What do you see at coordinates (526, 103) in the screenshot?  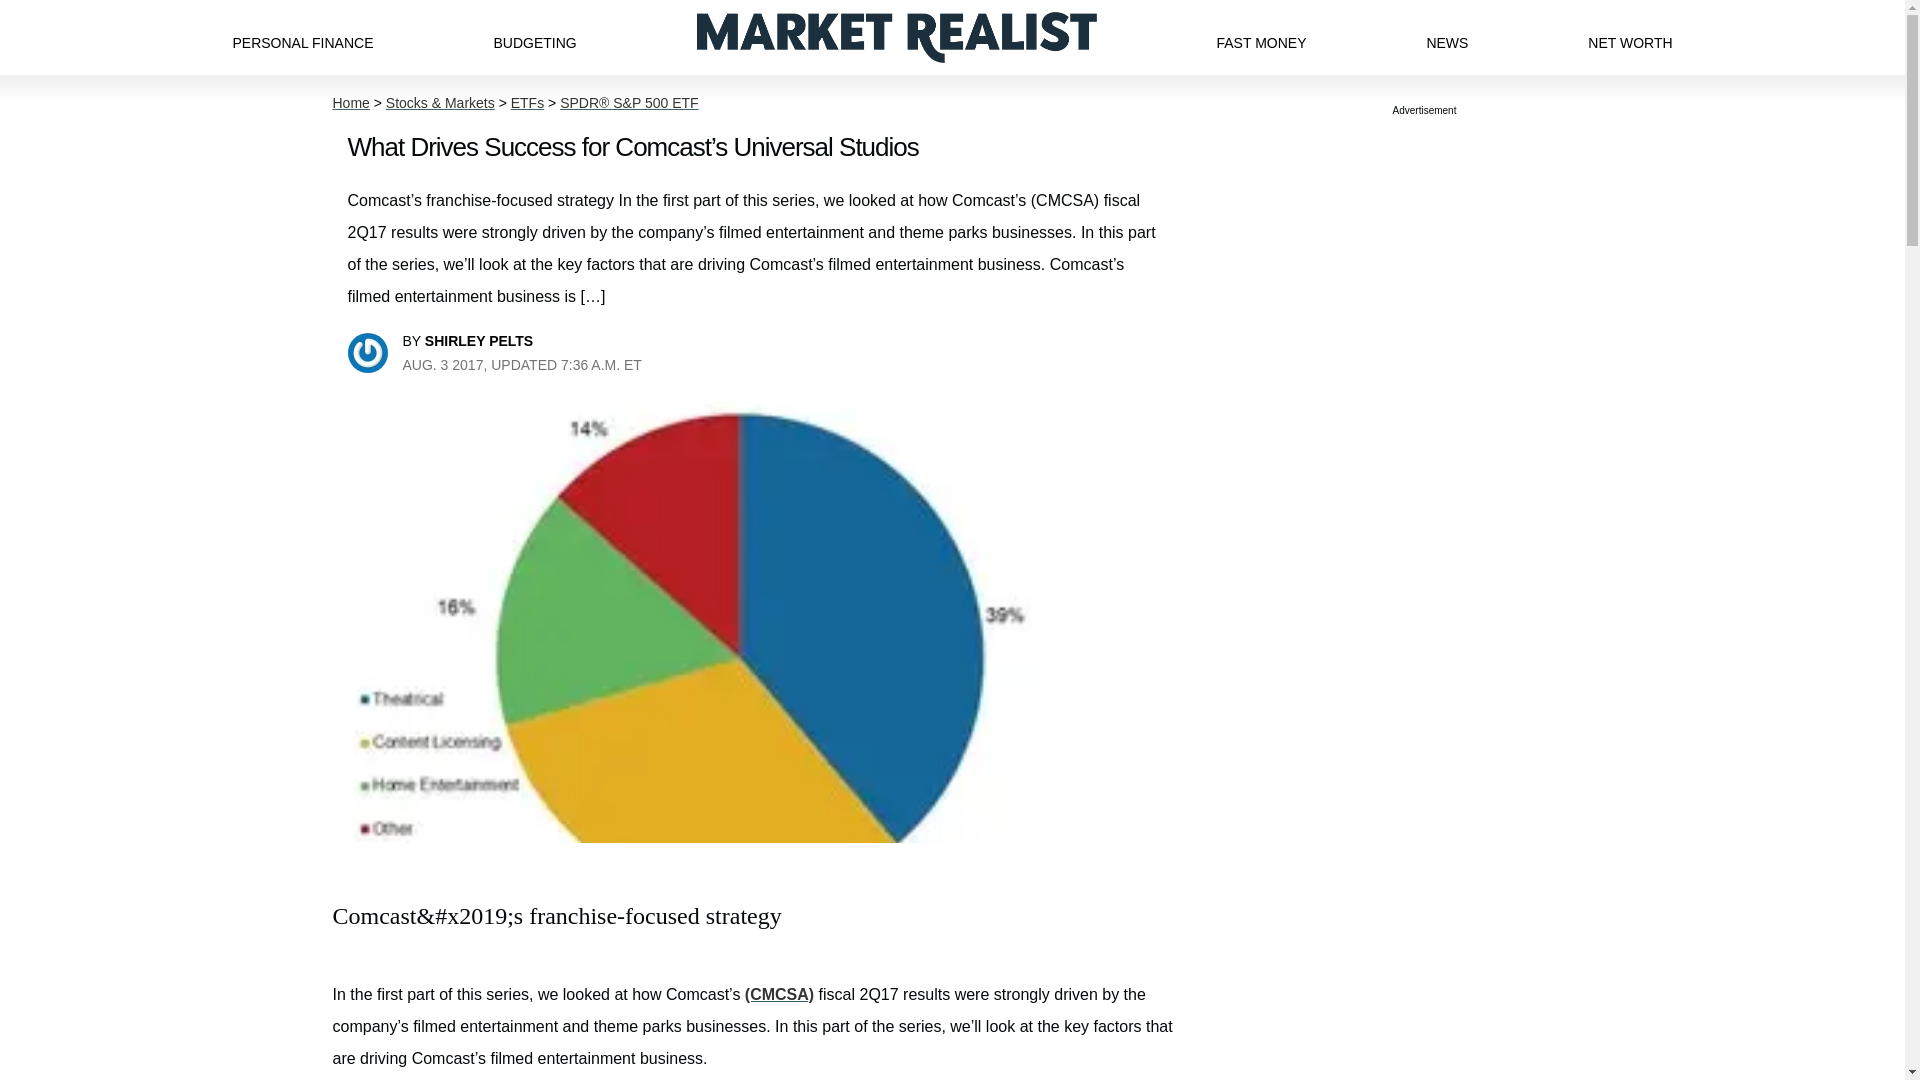 I see `ETFs` at bounding box center [526, 103].